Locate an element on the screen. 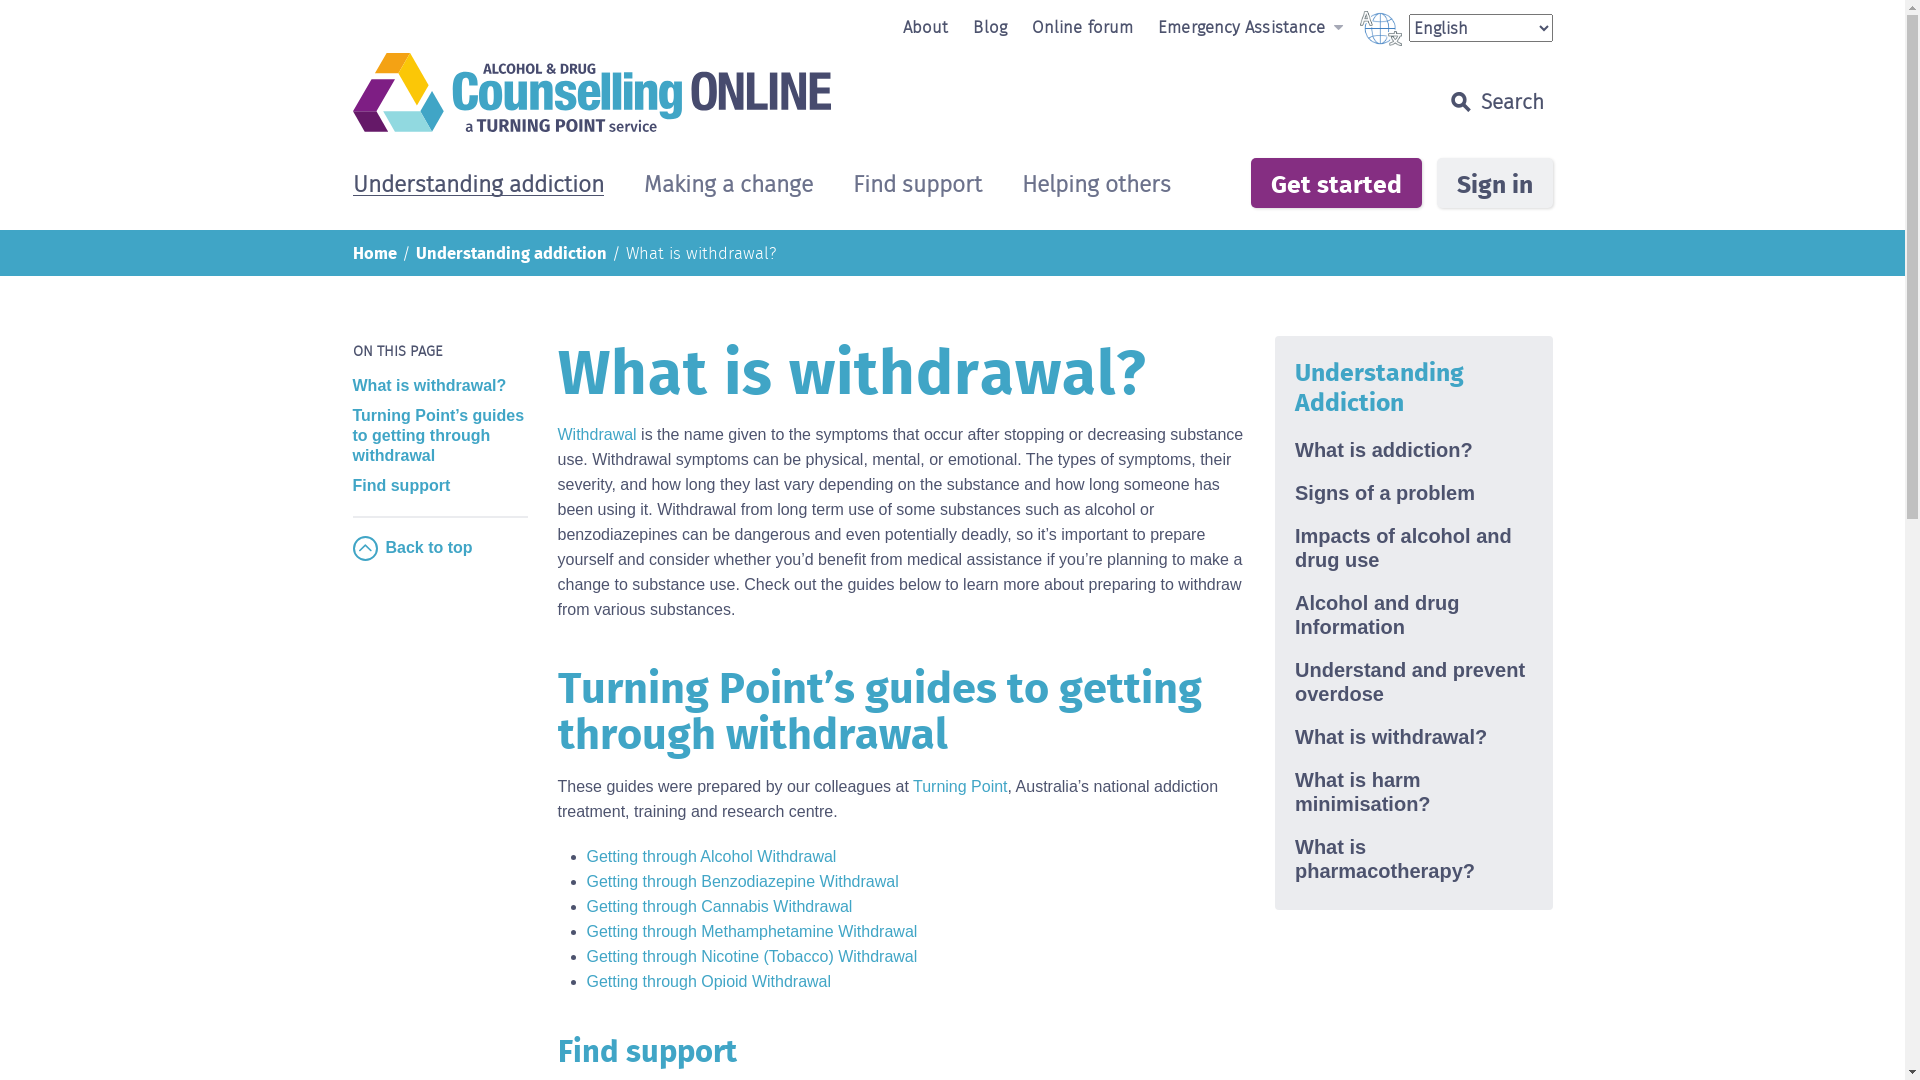  Blog is located at coordinates (989, 27).